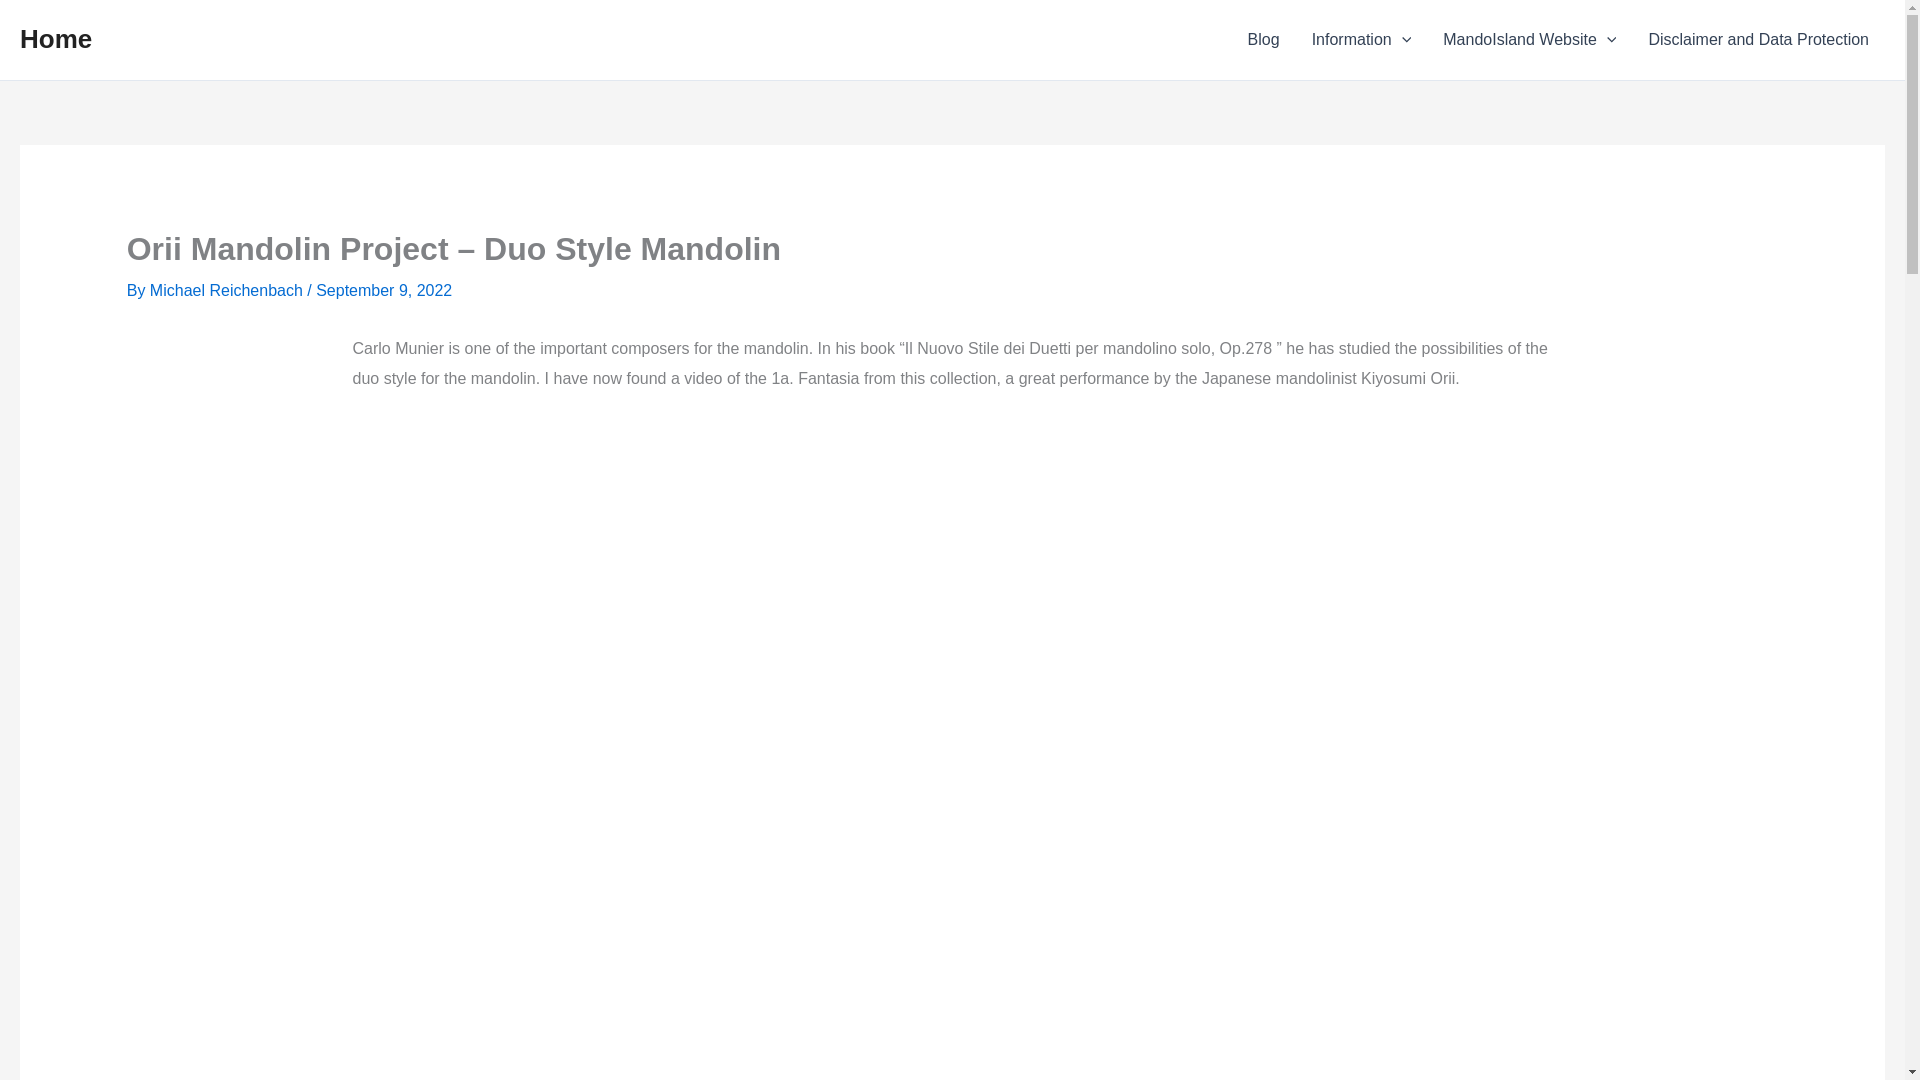 The width and height of the screenshot is (1920, 1080). I want to click on MandoIsland Website, so click(1529, 40).